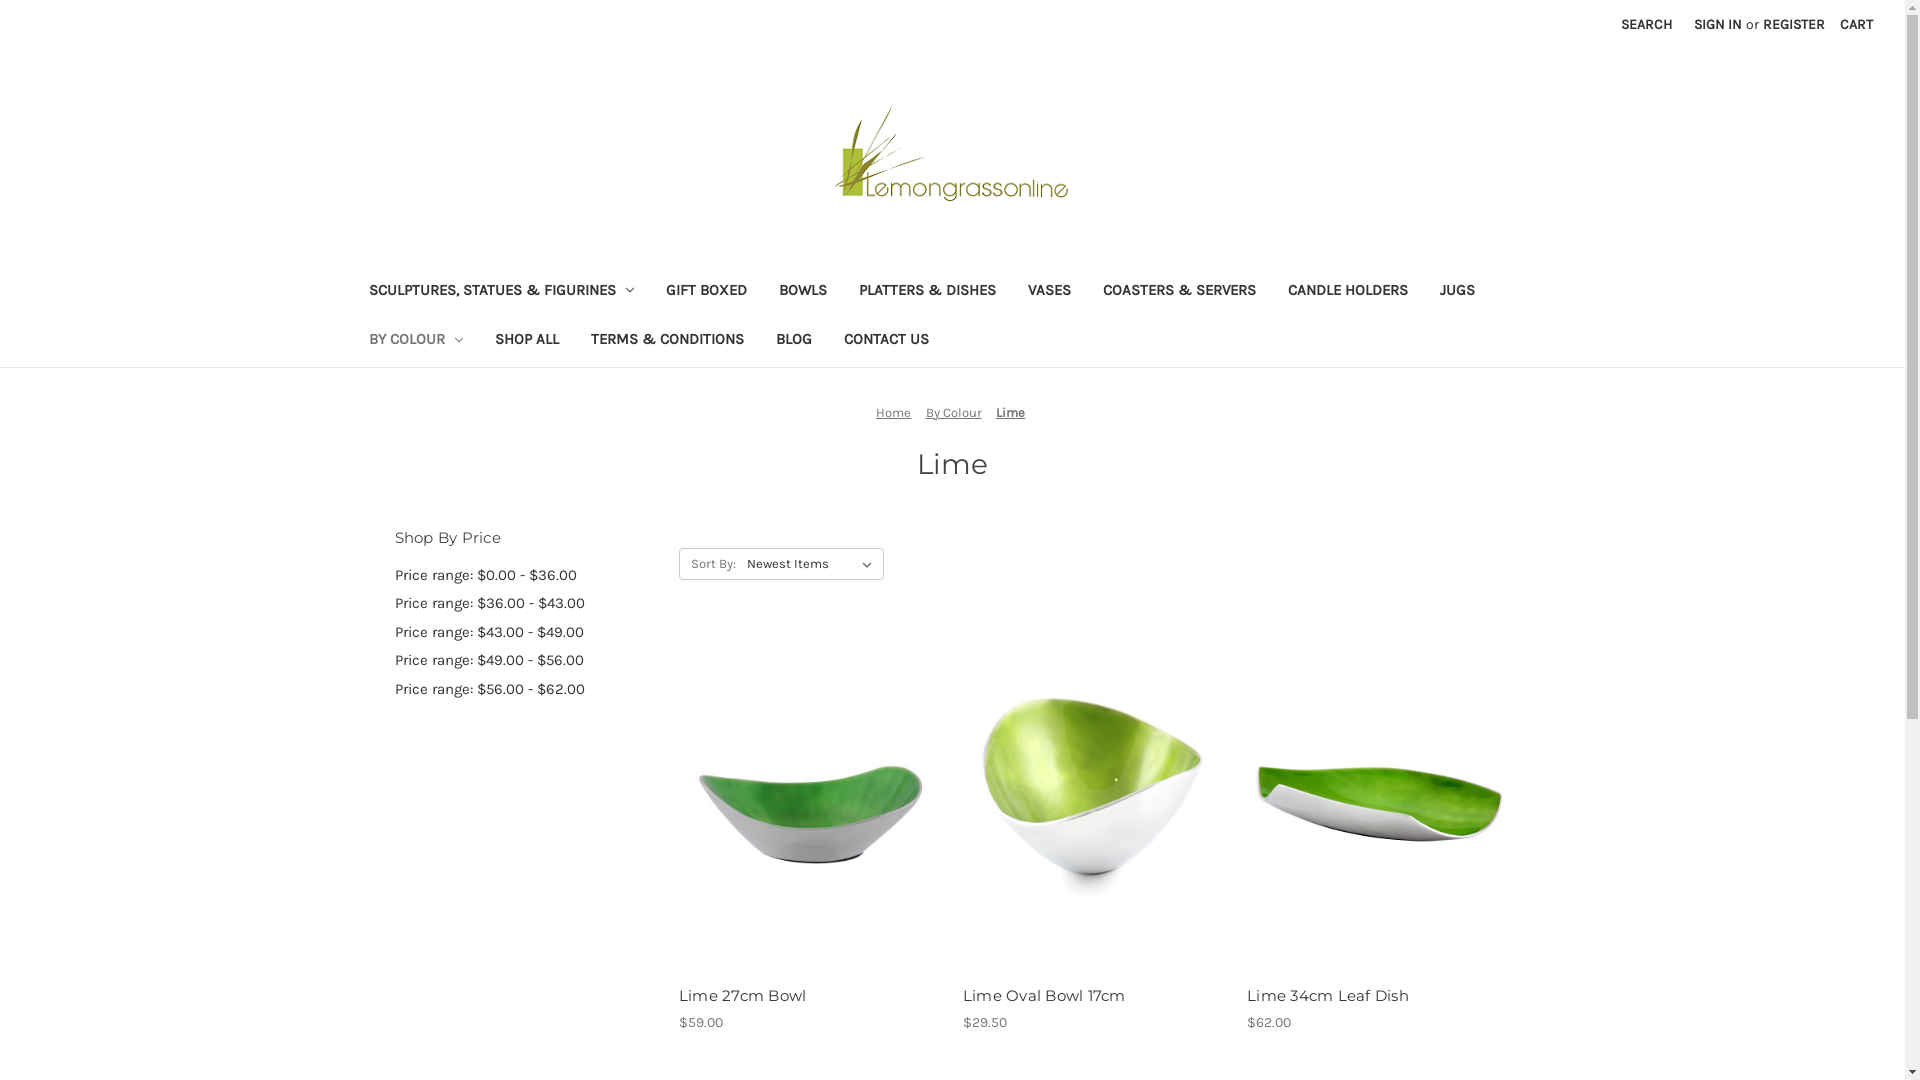  I want to click on SEARCH, so click(1646, 24).